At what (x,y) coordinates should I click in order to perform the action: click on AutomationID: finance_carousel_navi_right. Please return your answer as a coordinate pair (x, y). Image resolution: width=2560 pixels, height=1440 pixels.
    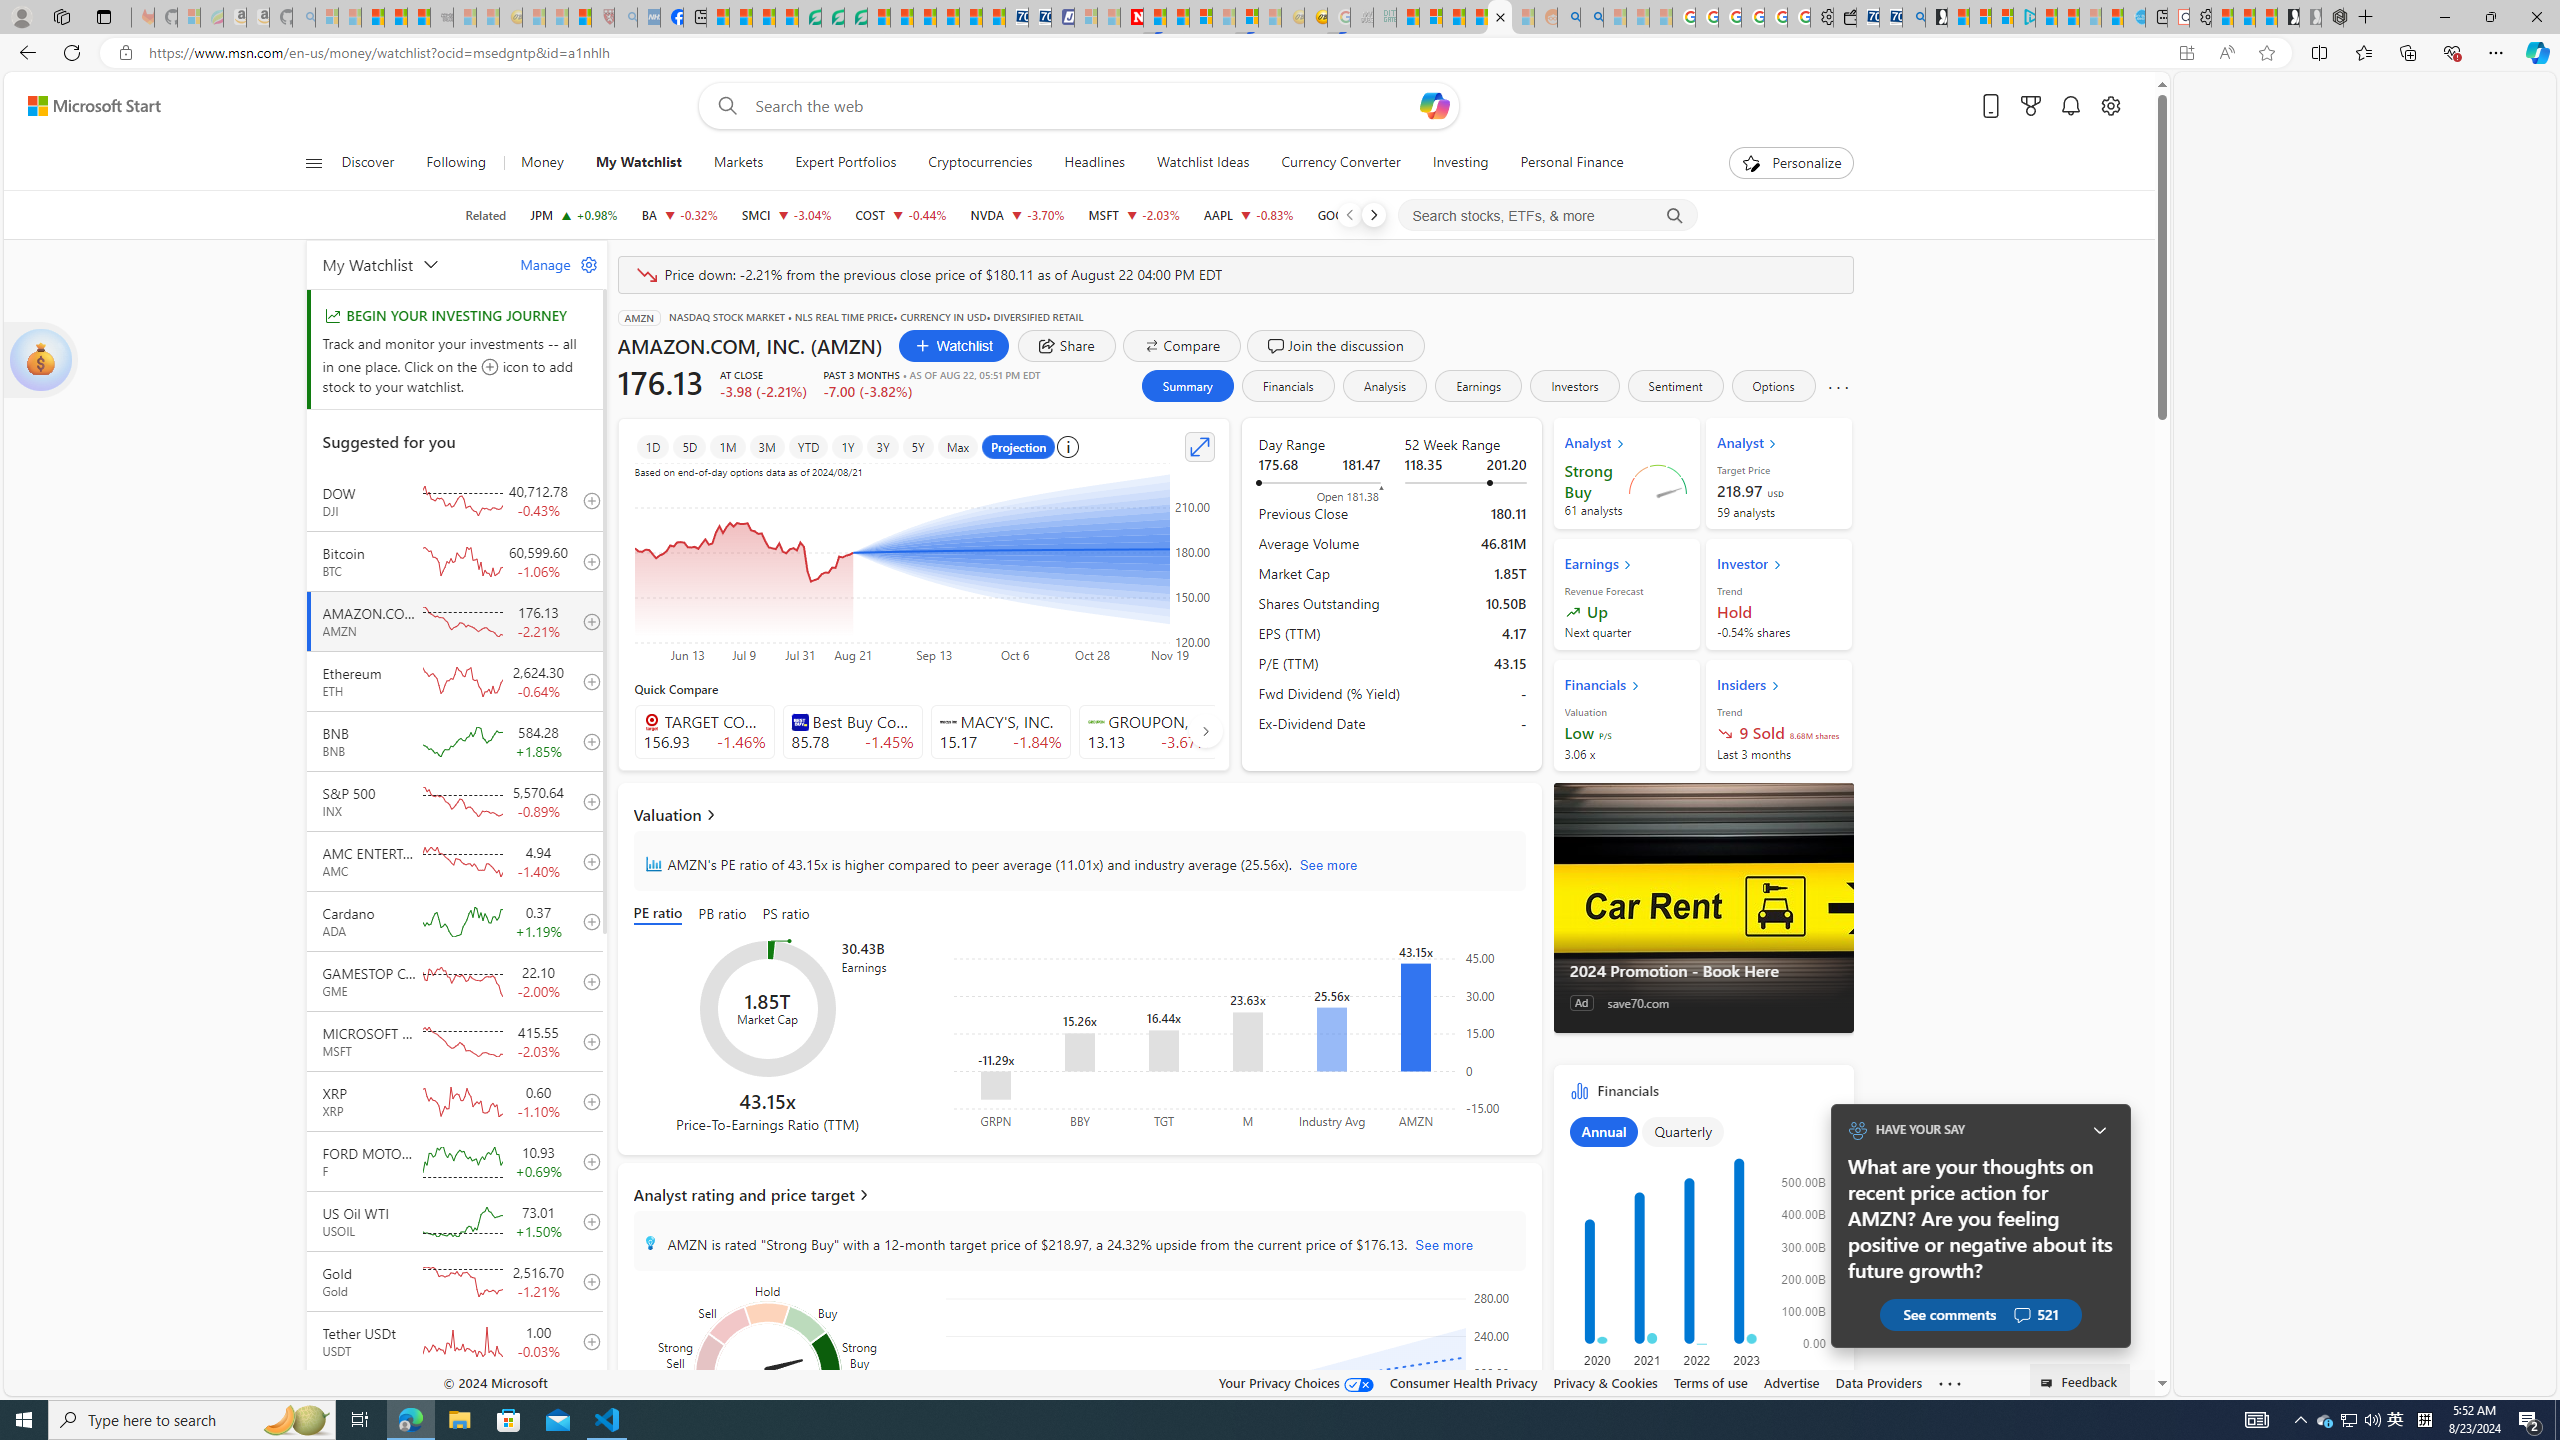
    Looking at the image, I should click on (1205, 730).